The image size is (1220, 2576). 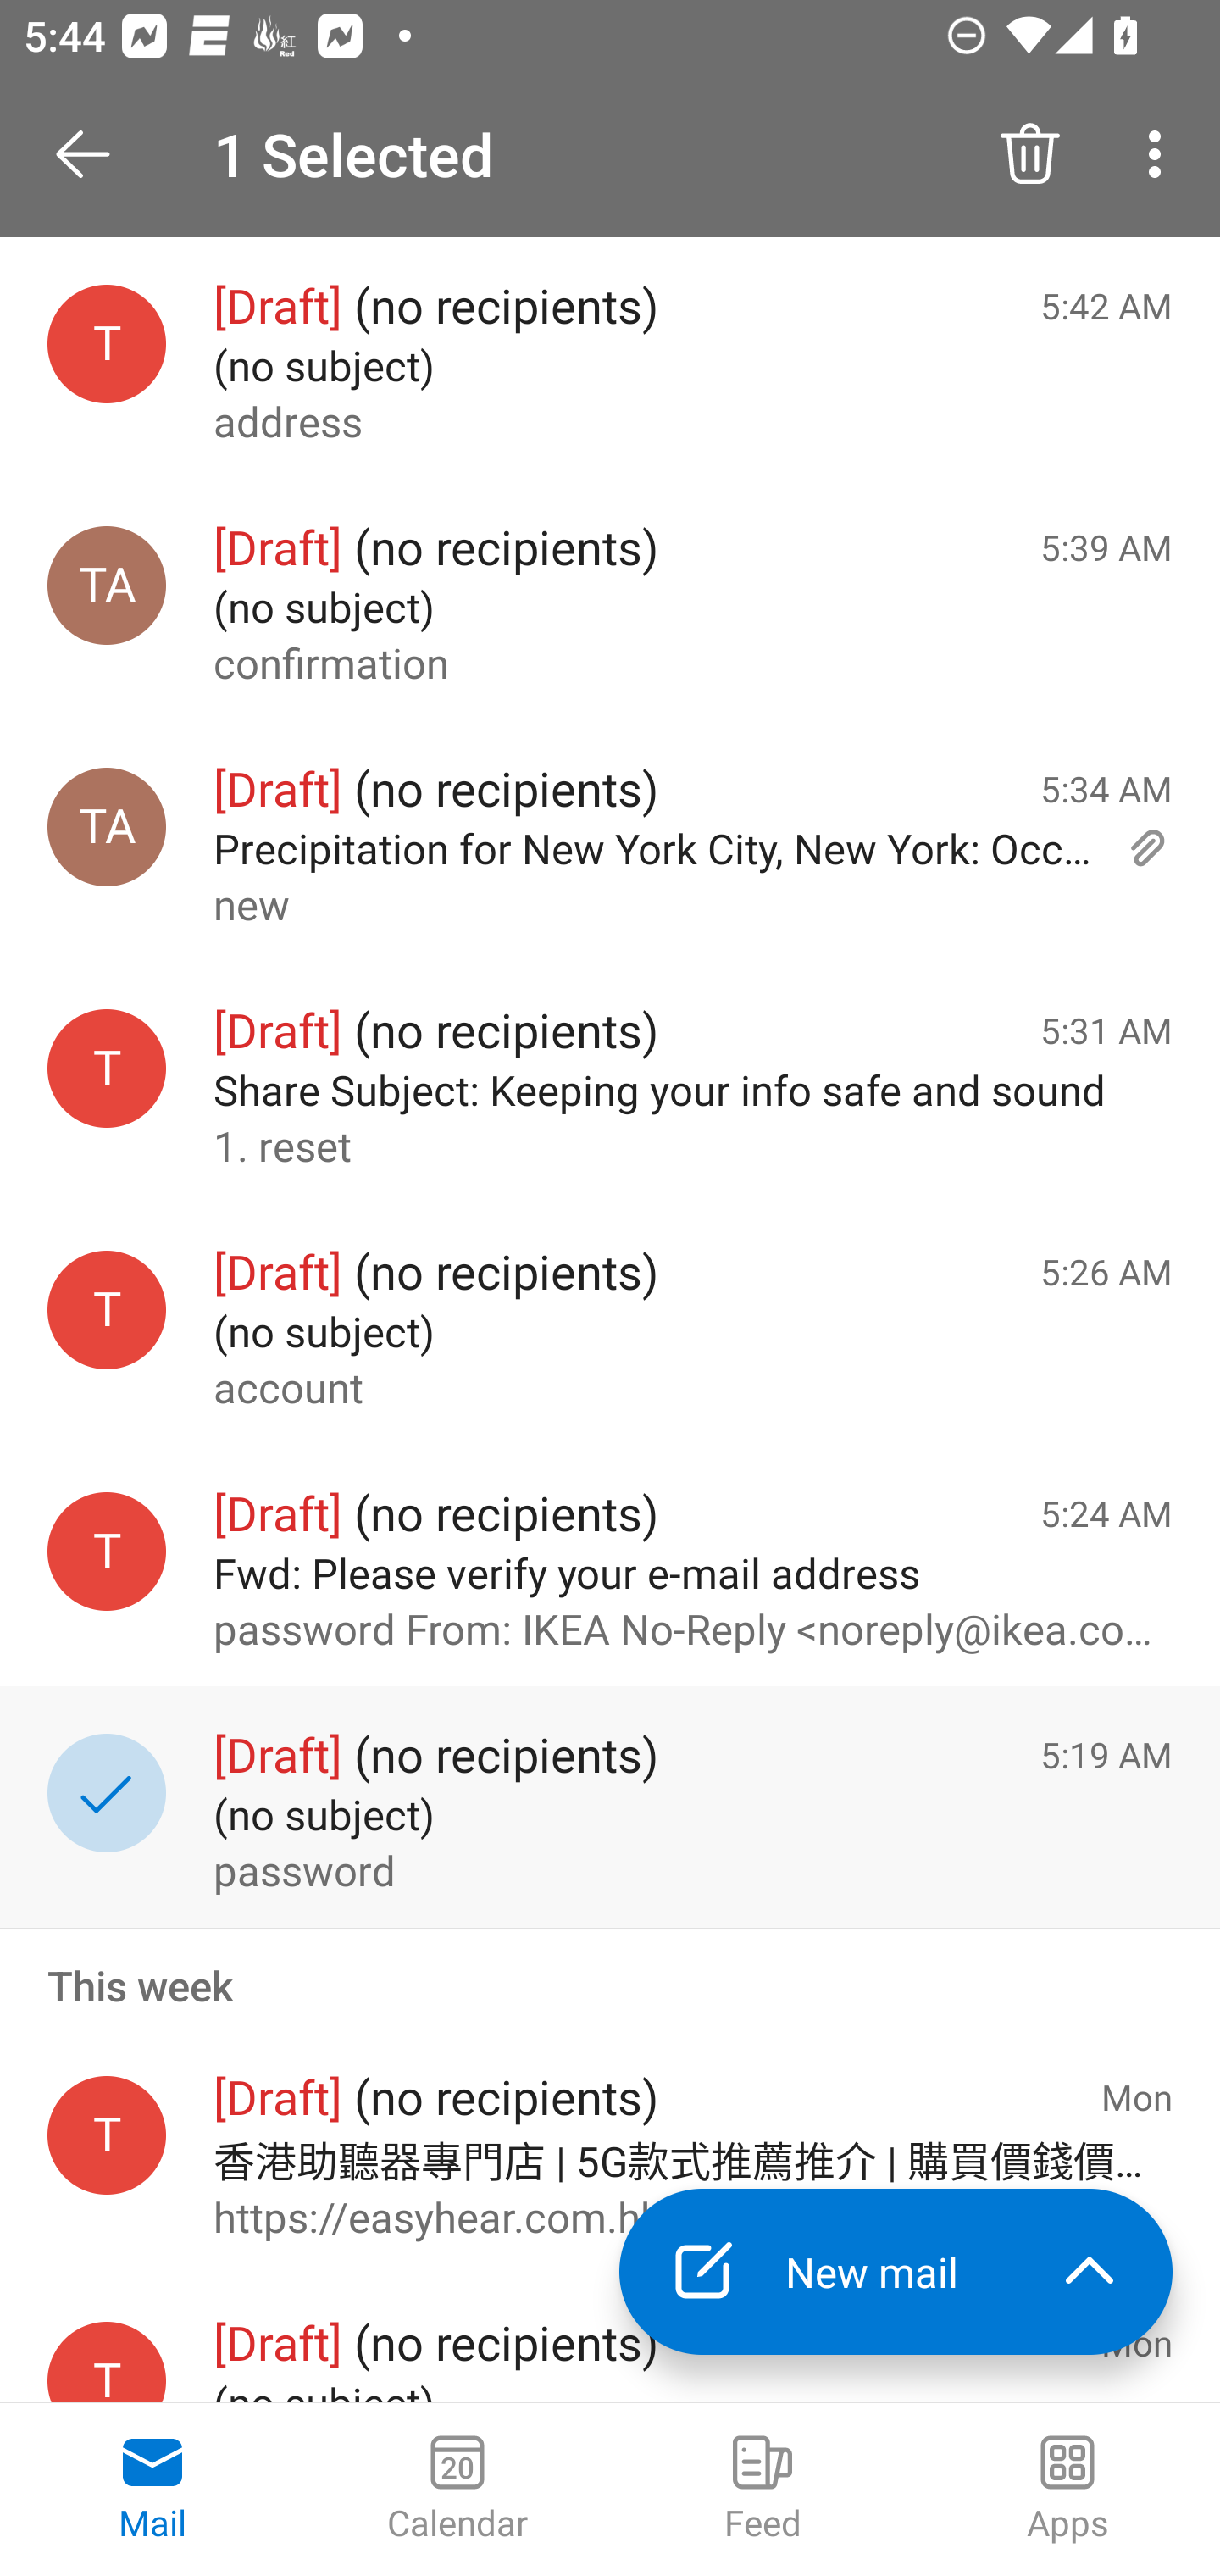 What do you see at coordinates (107, 345) in the screenshot?
I see `testappium002@outlook.com` at bounding box center [107, 345].